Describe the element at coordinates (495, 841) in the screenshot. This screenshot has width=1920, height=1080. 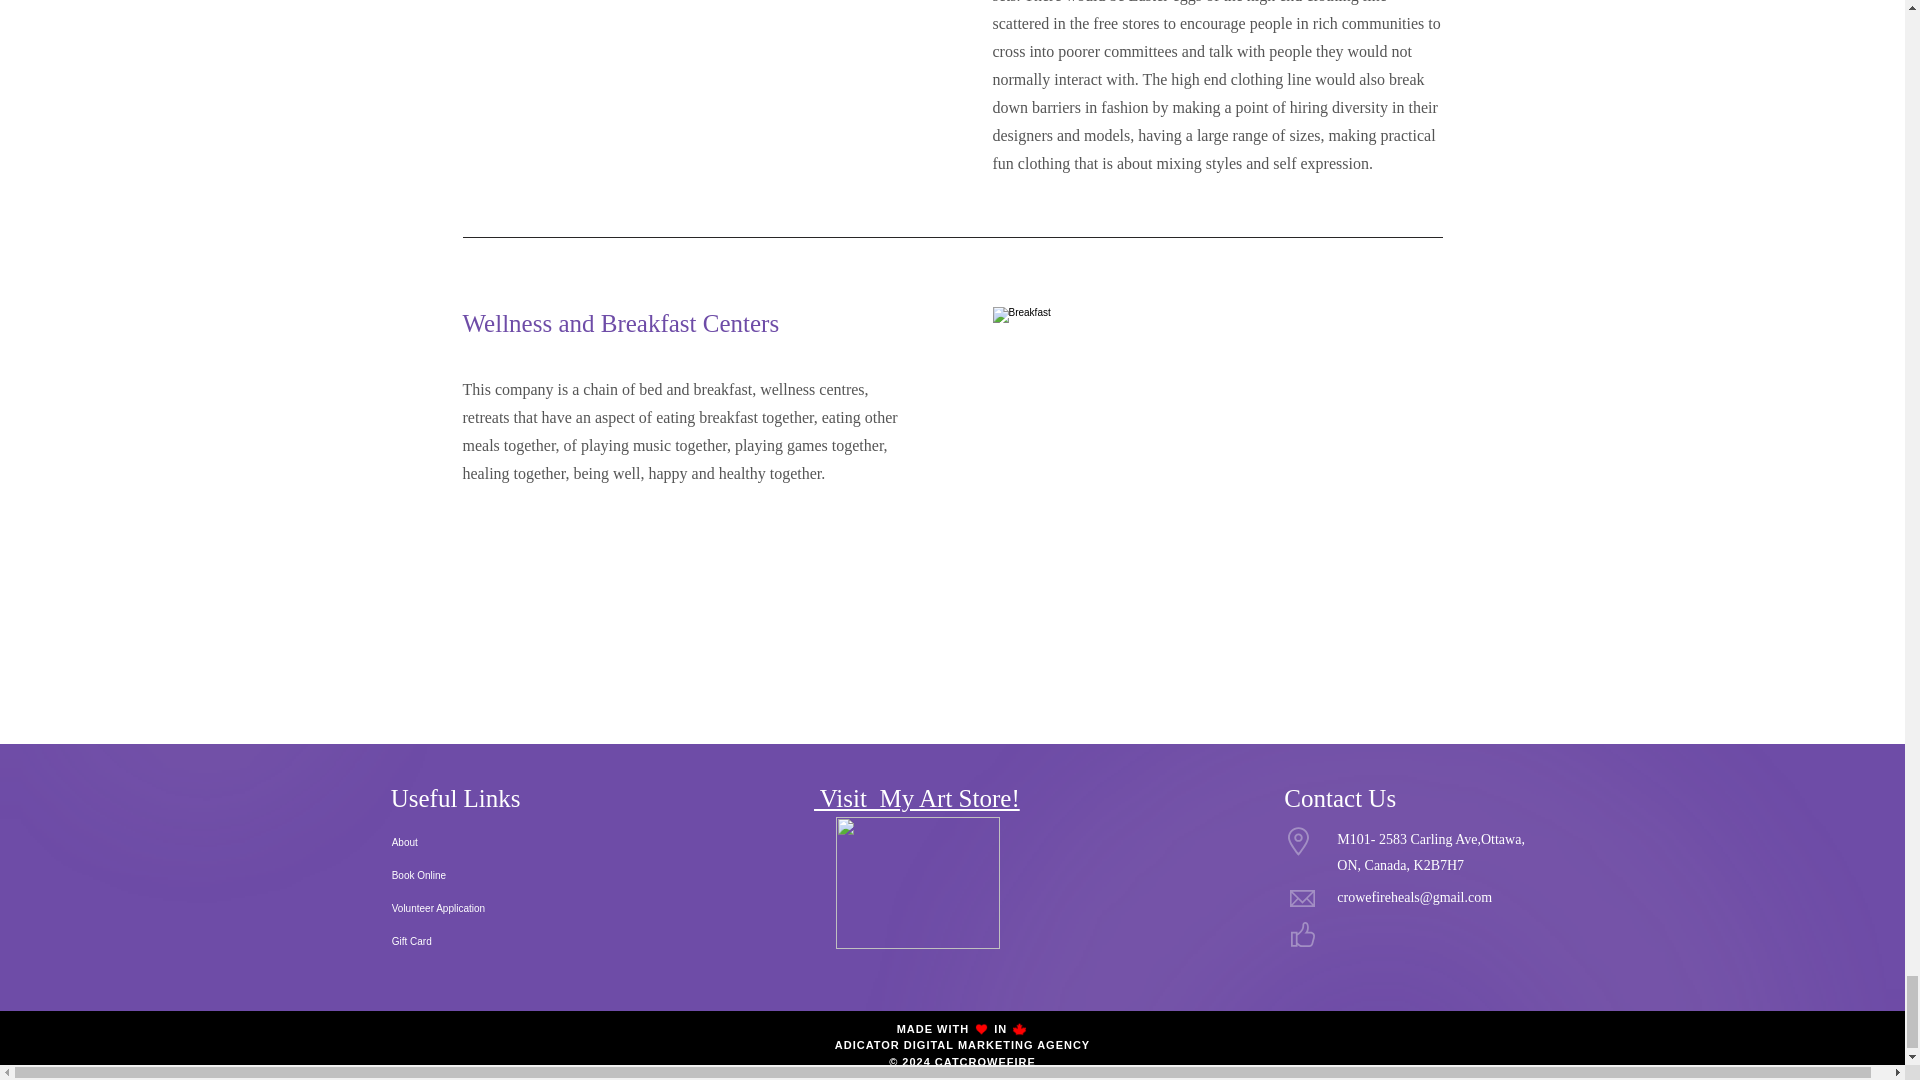
I see `About` at that location.